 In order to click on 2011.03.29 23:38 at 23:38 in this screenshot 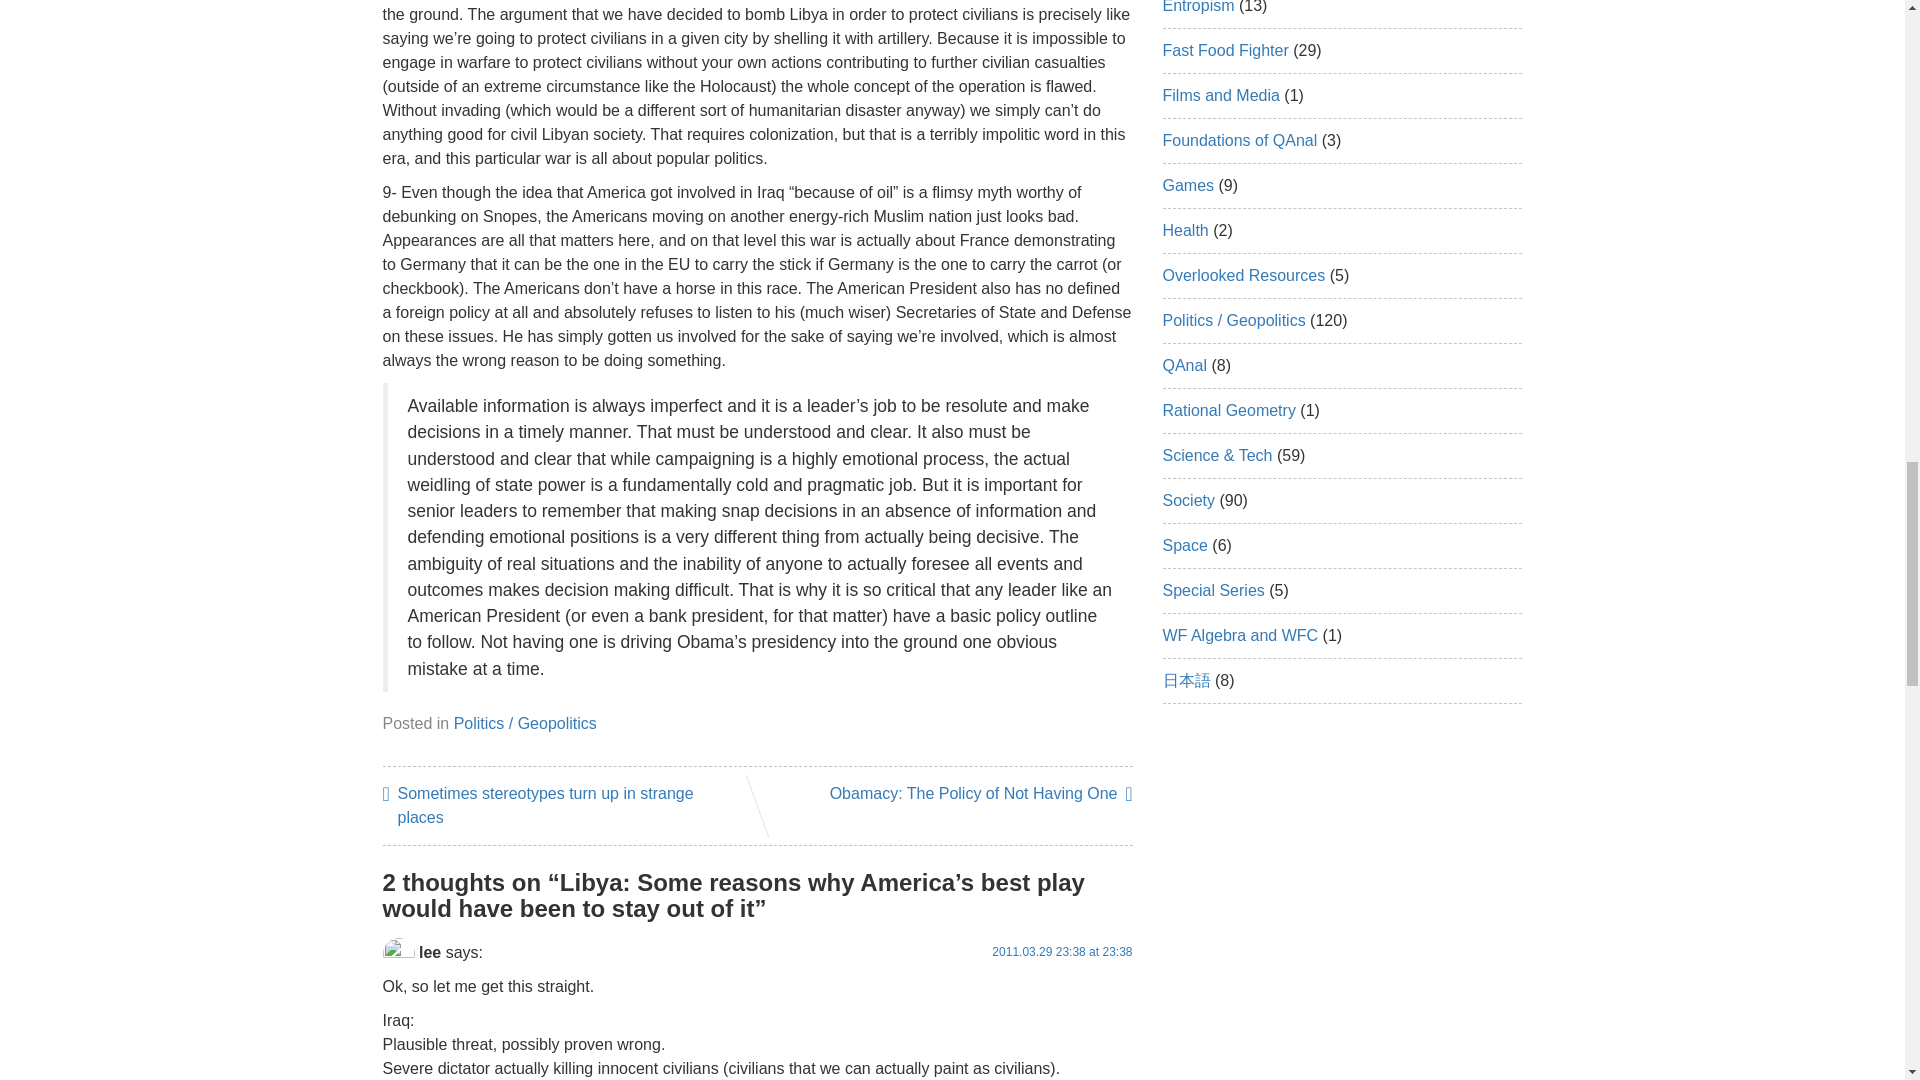, I will do `click(1062, 952)`.